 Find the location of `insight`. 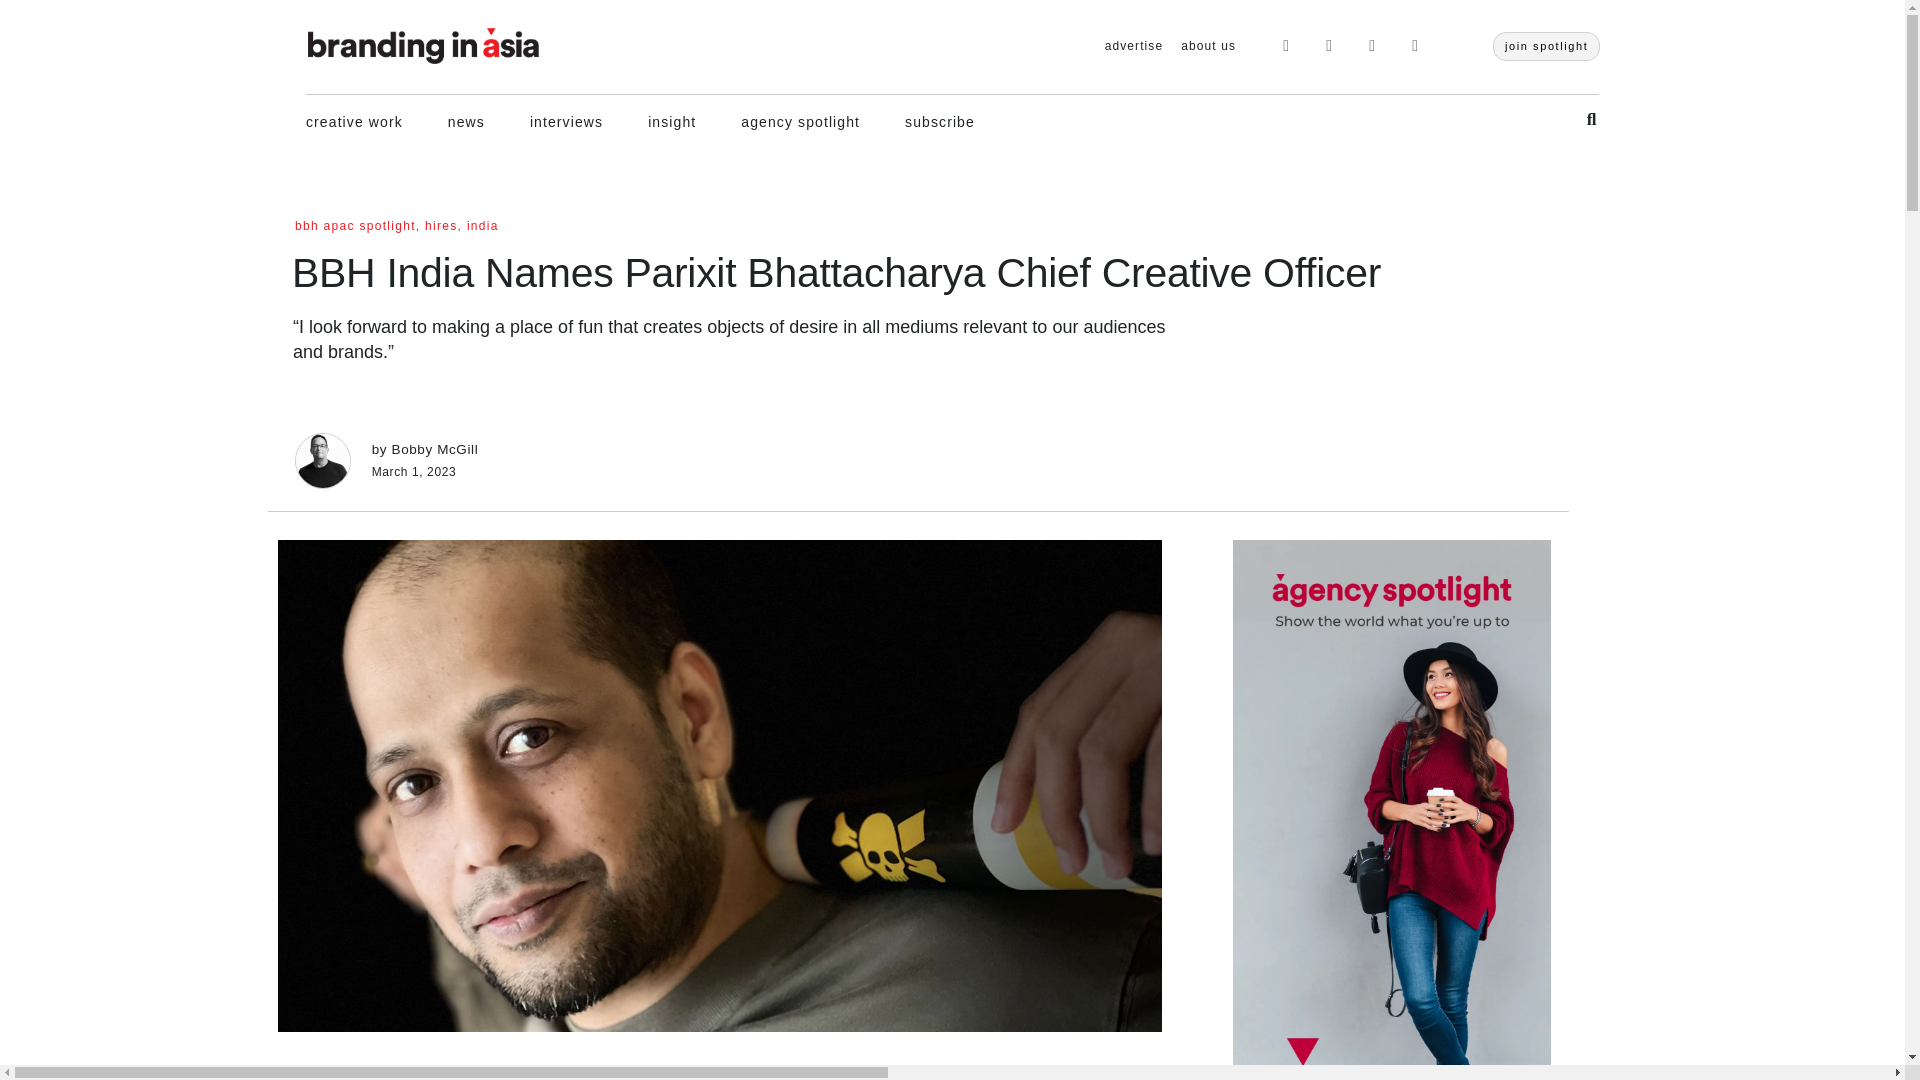

insight is located at coordinates (672, 120).